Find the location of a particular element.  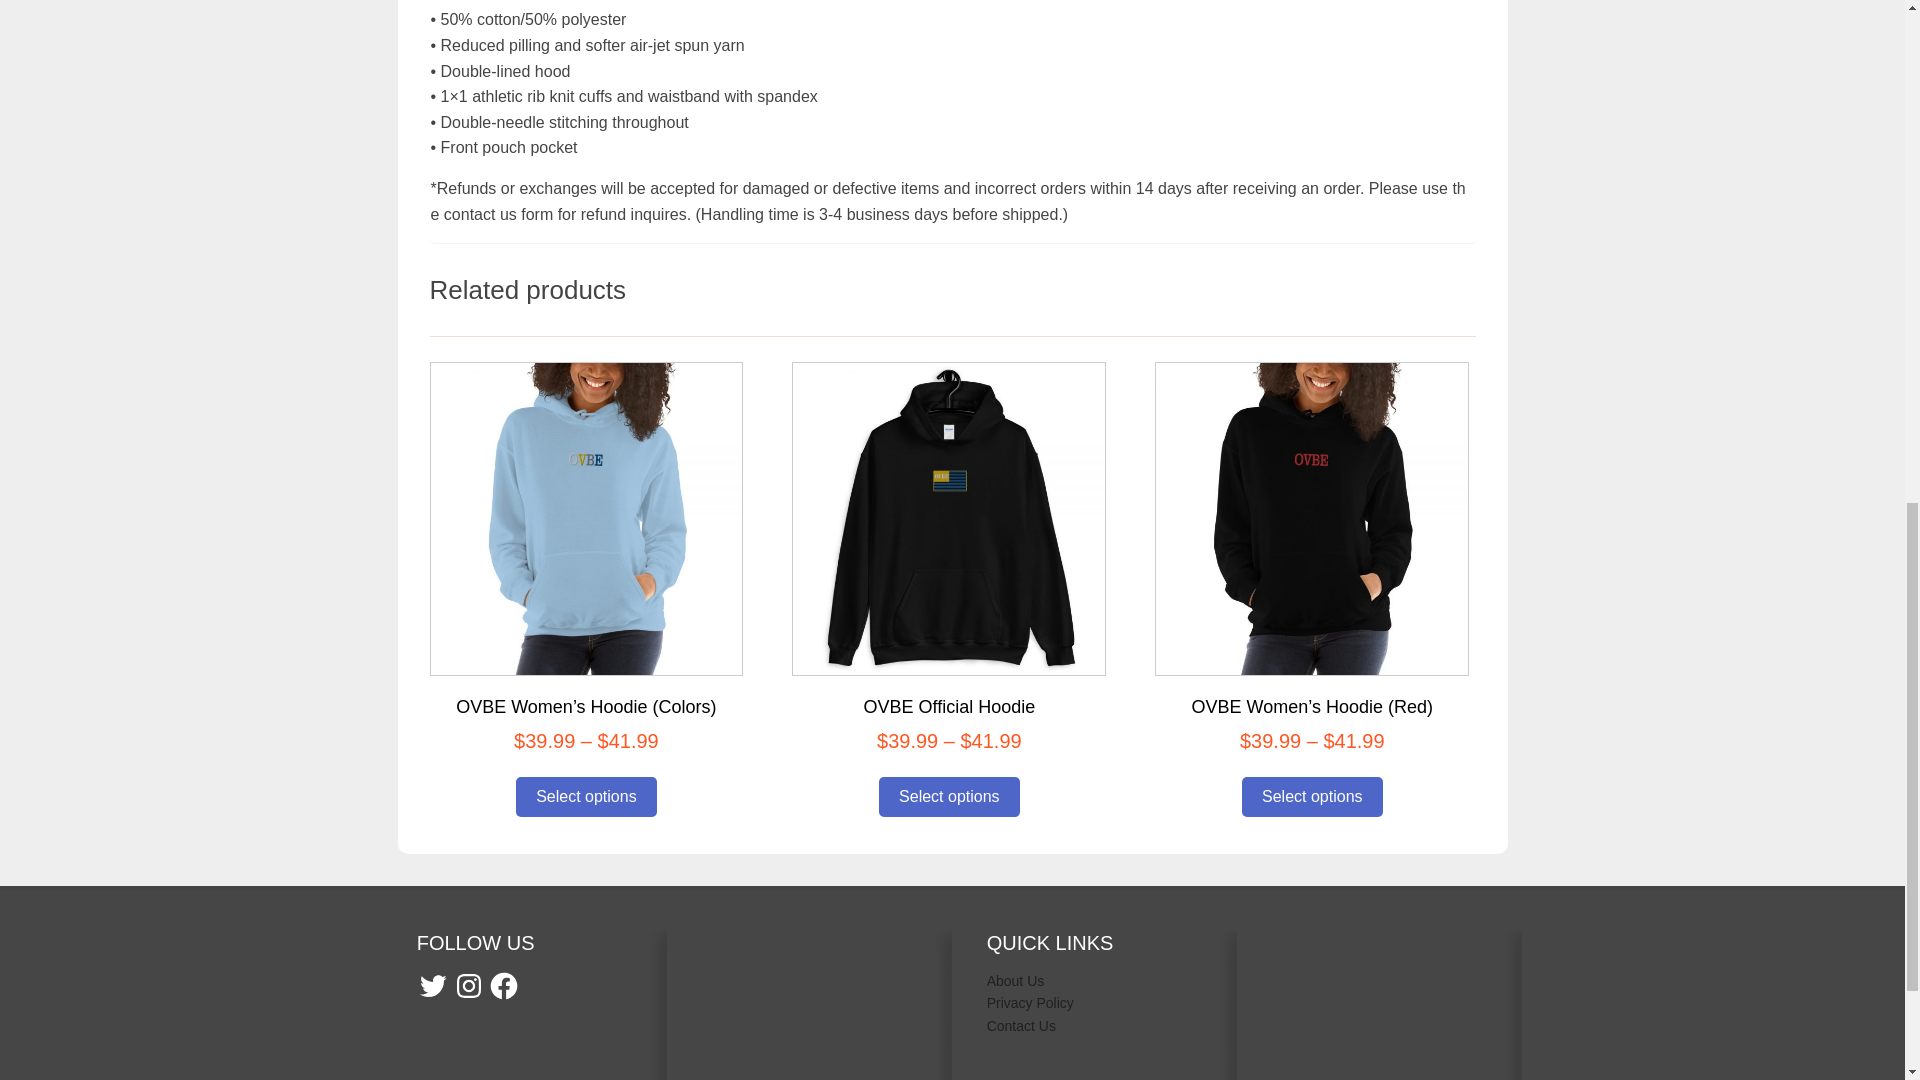

Select options is located at coordinates (1312, 796).